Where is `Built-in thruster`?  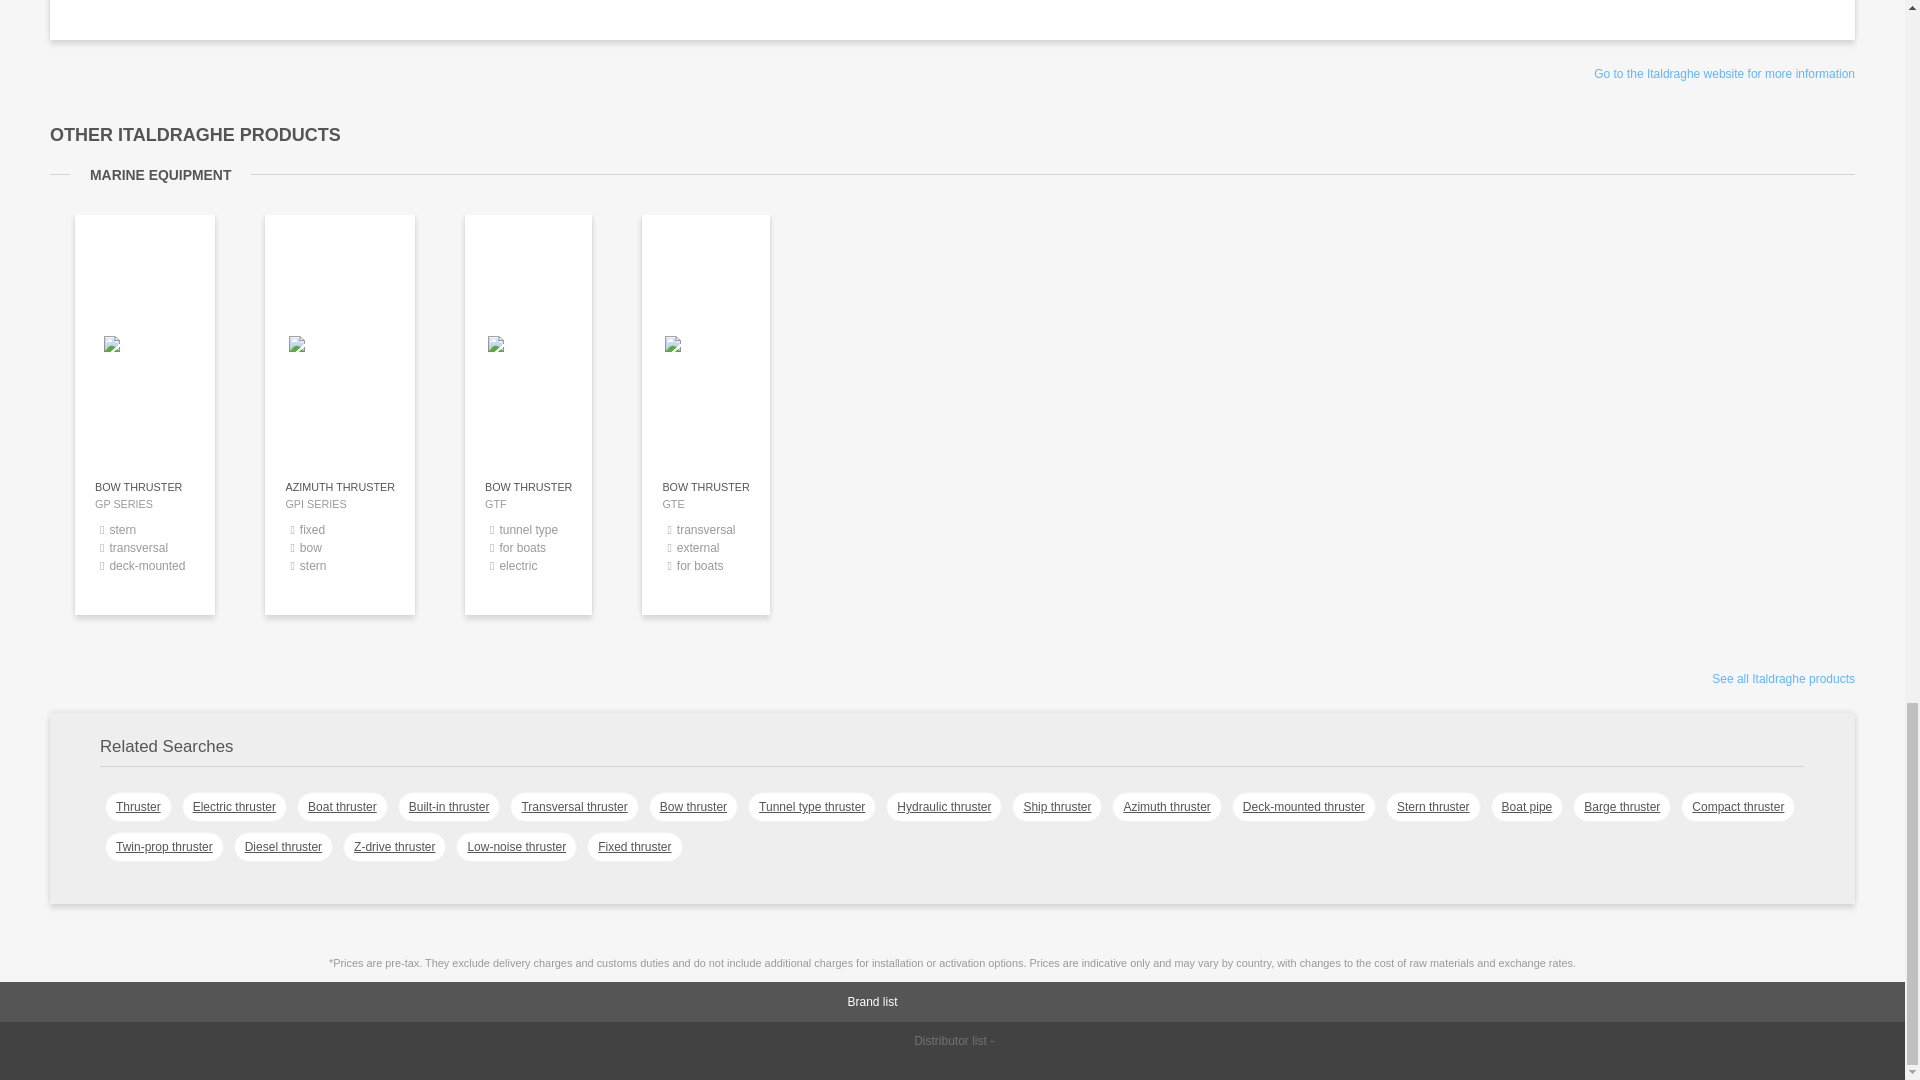 Built-in thruster is located at coordinates (342, 806).